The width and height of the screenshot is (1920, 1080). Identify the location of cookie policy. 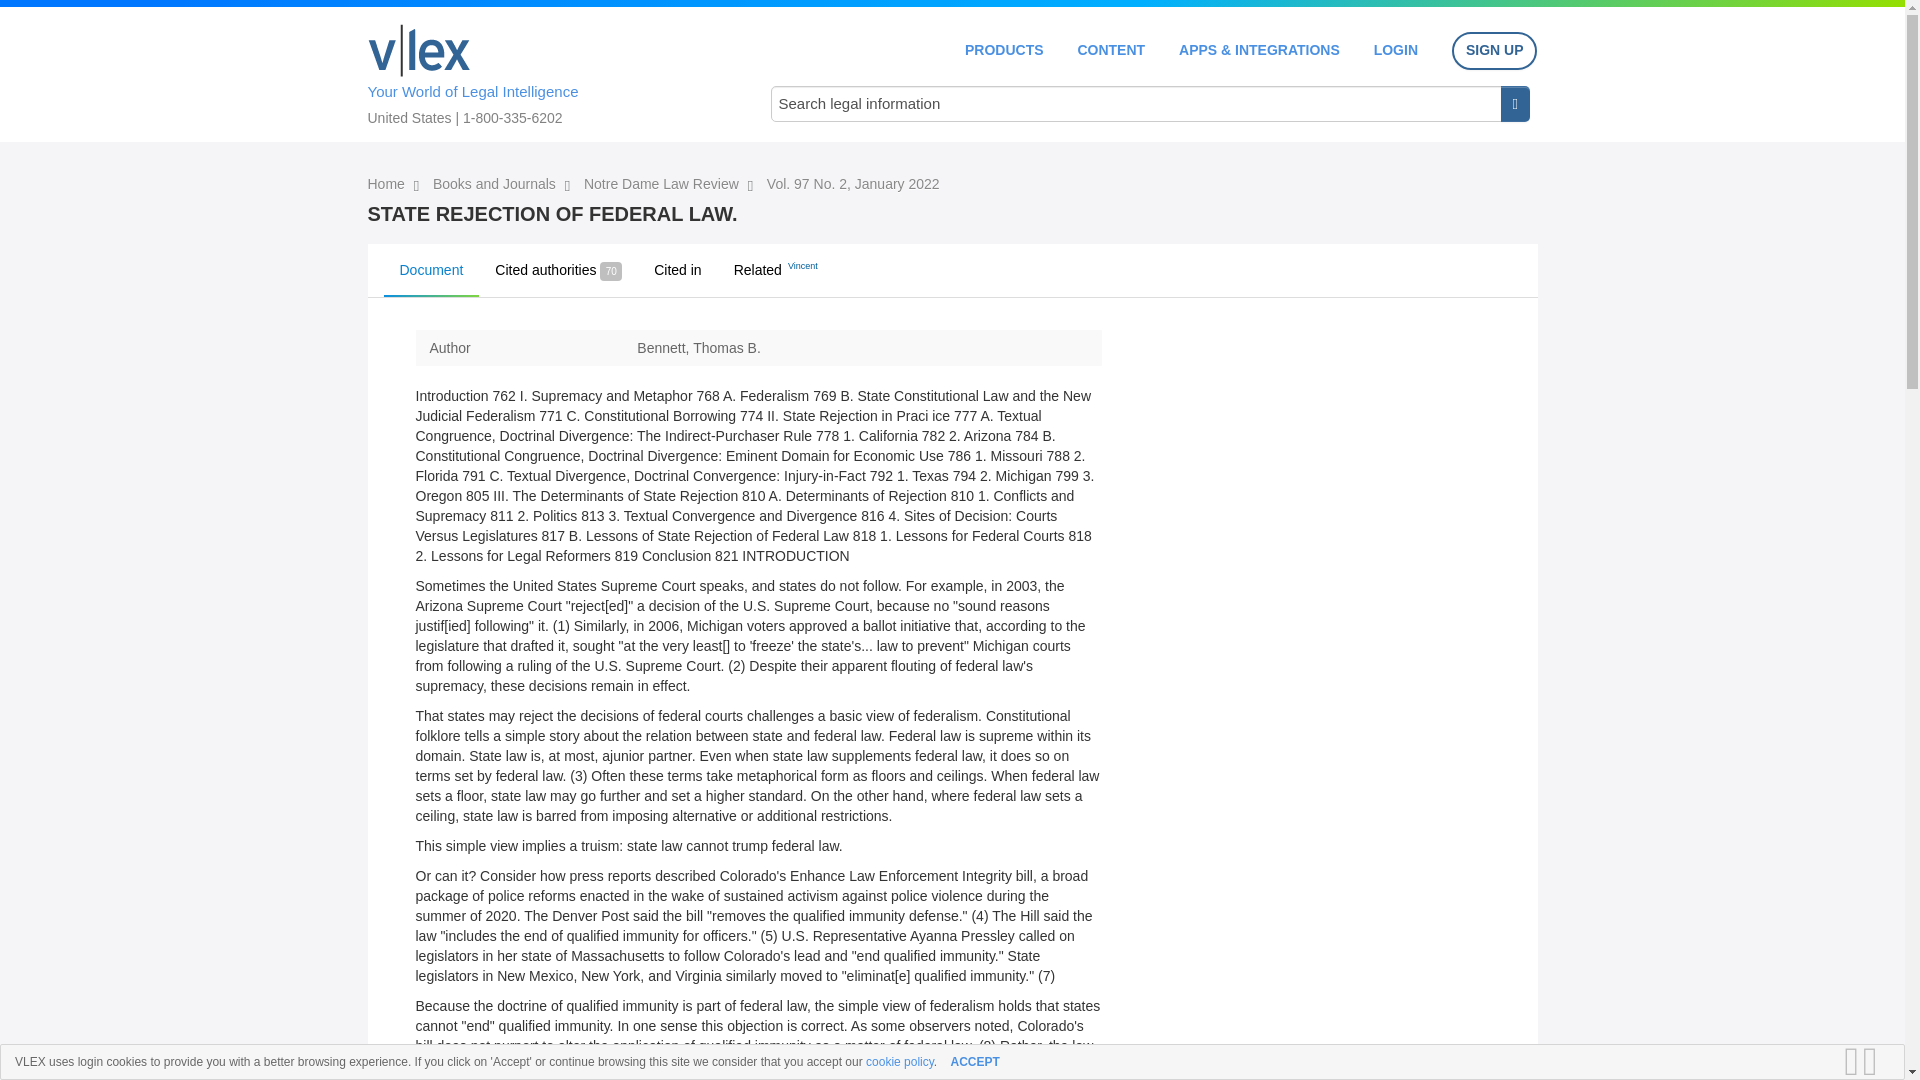
(899, 1062).